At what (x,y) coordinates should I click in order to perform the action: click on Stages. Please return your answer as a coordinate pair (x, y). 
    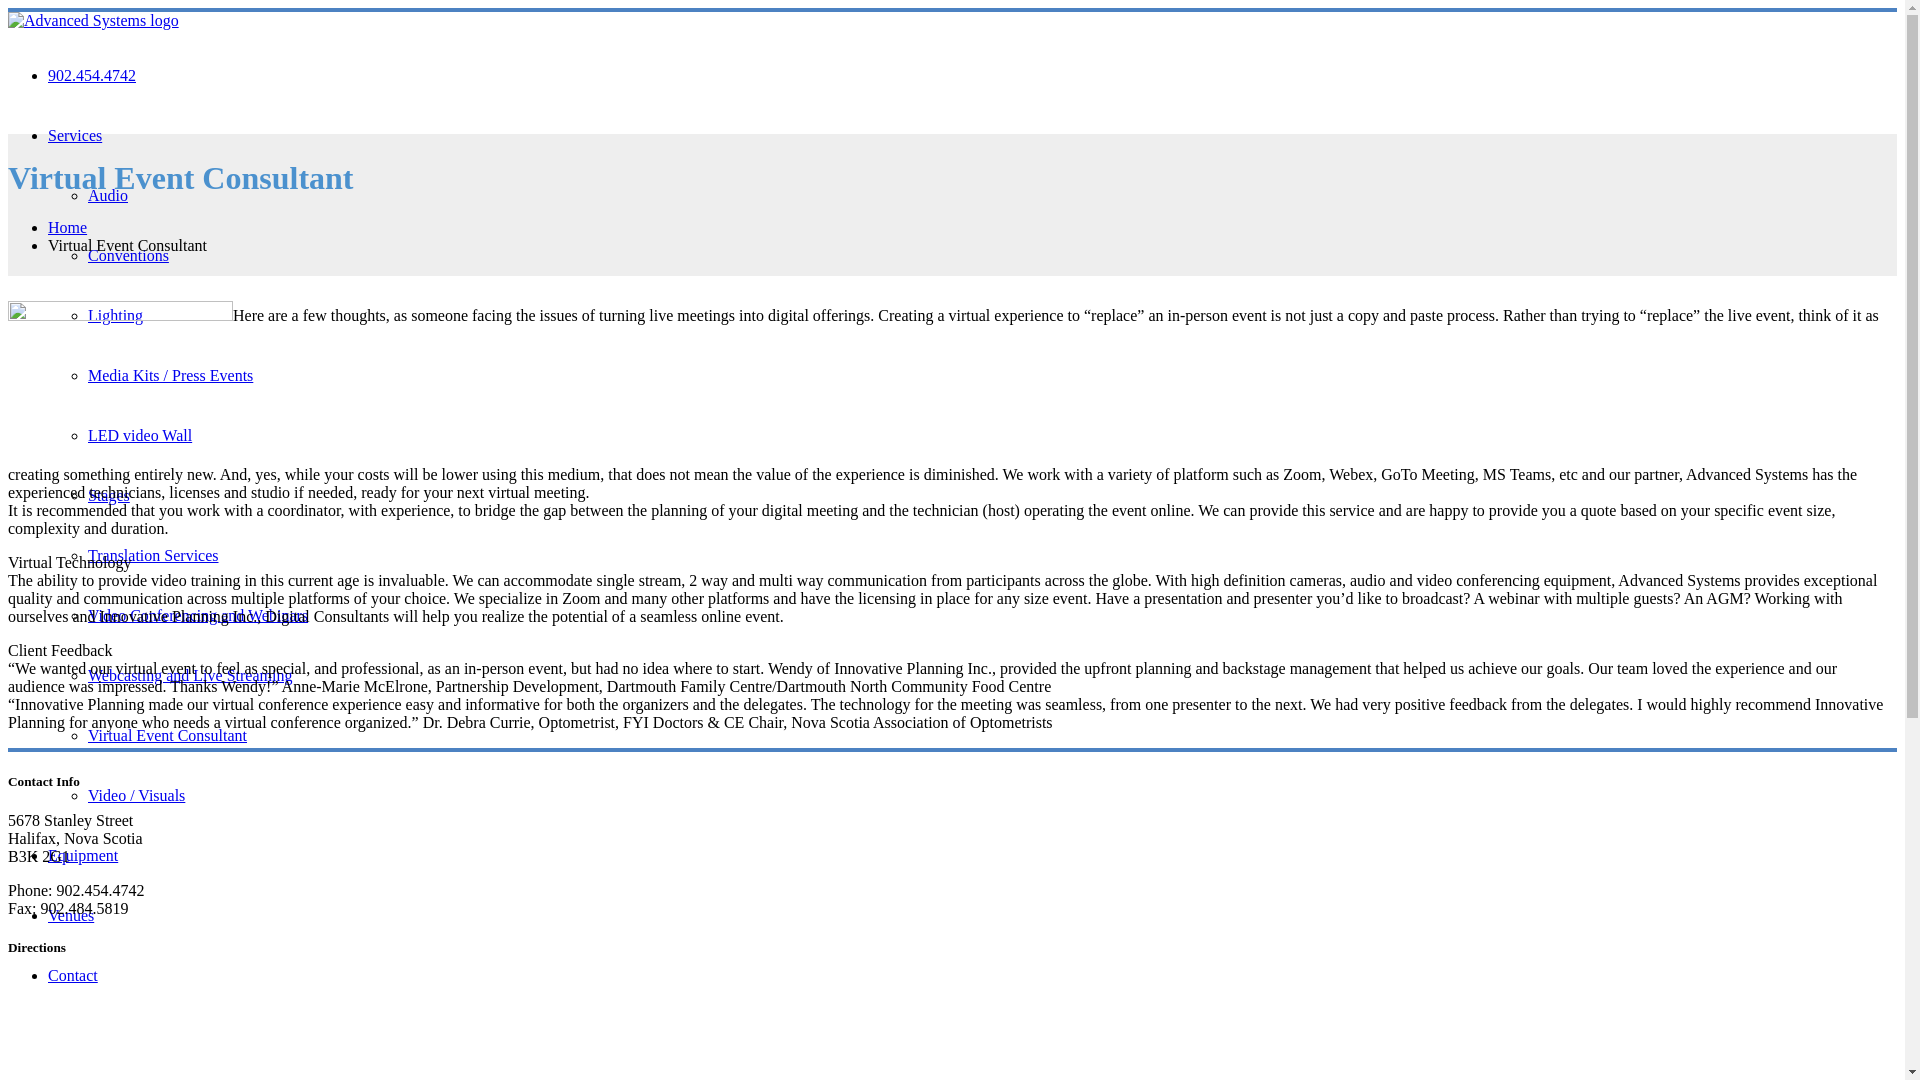
    Looking at the image, I should click on (109, 496).